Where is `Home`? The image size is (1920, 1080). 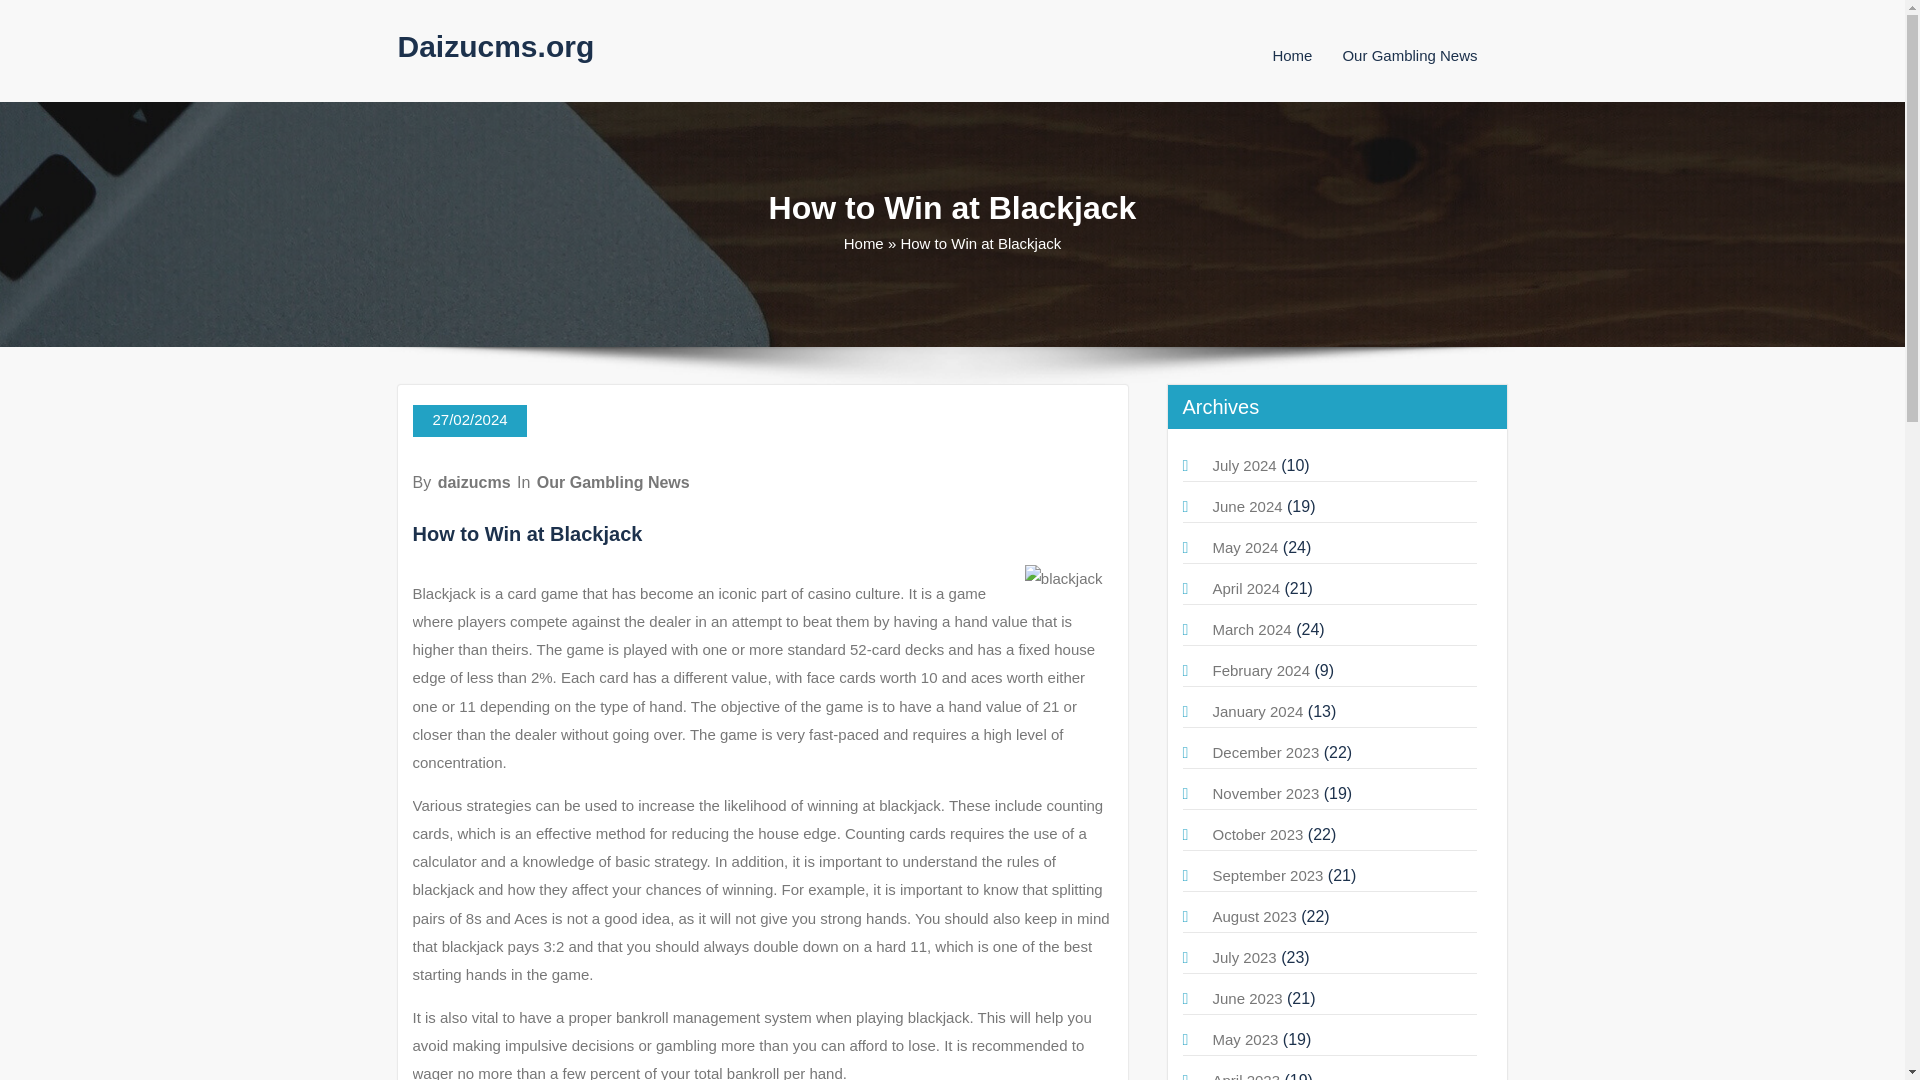
Home is located at coordinates (864, 243).